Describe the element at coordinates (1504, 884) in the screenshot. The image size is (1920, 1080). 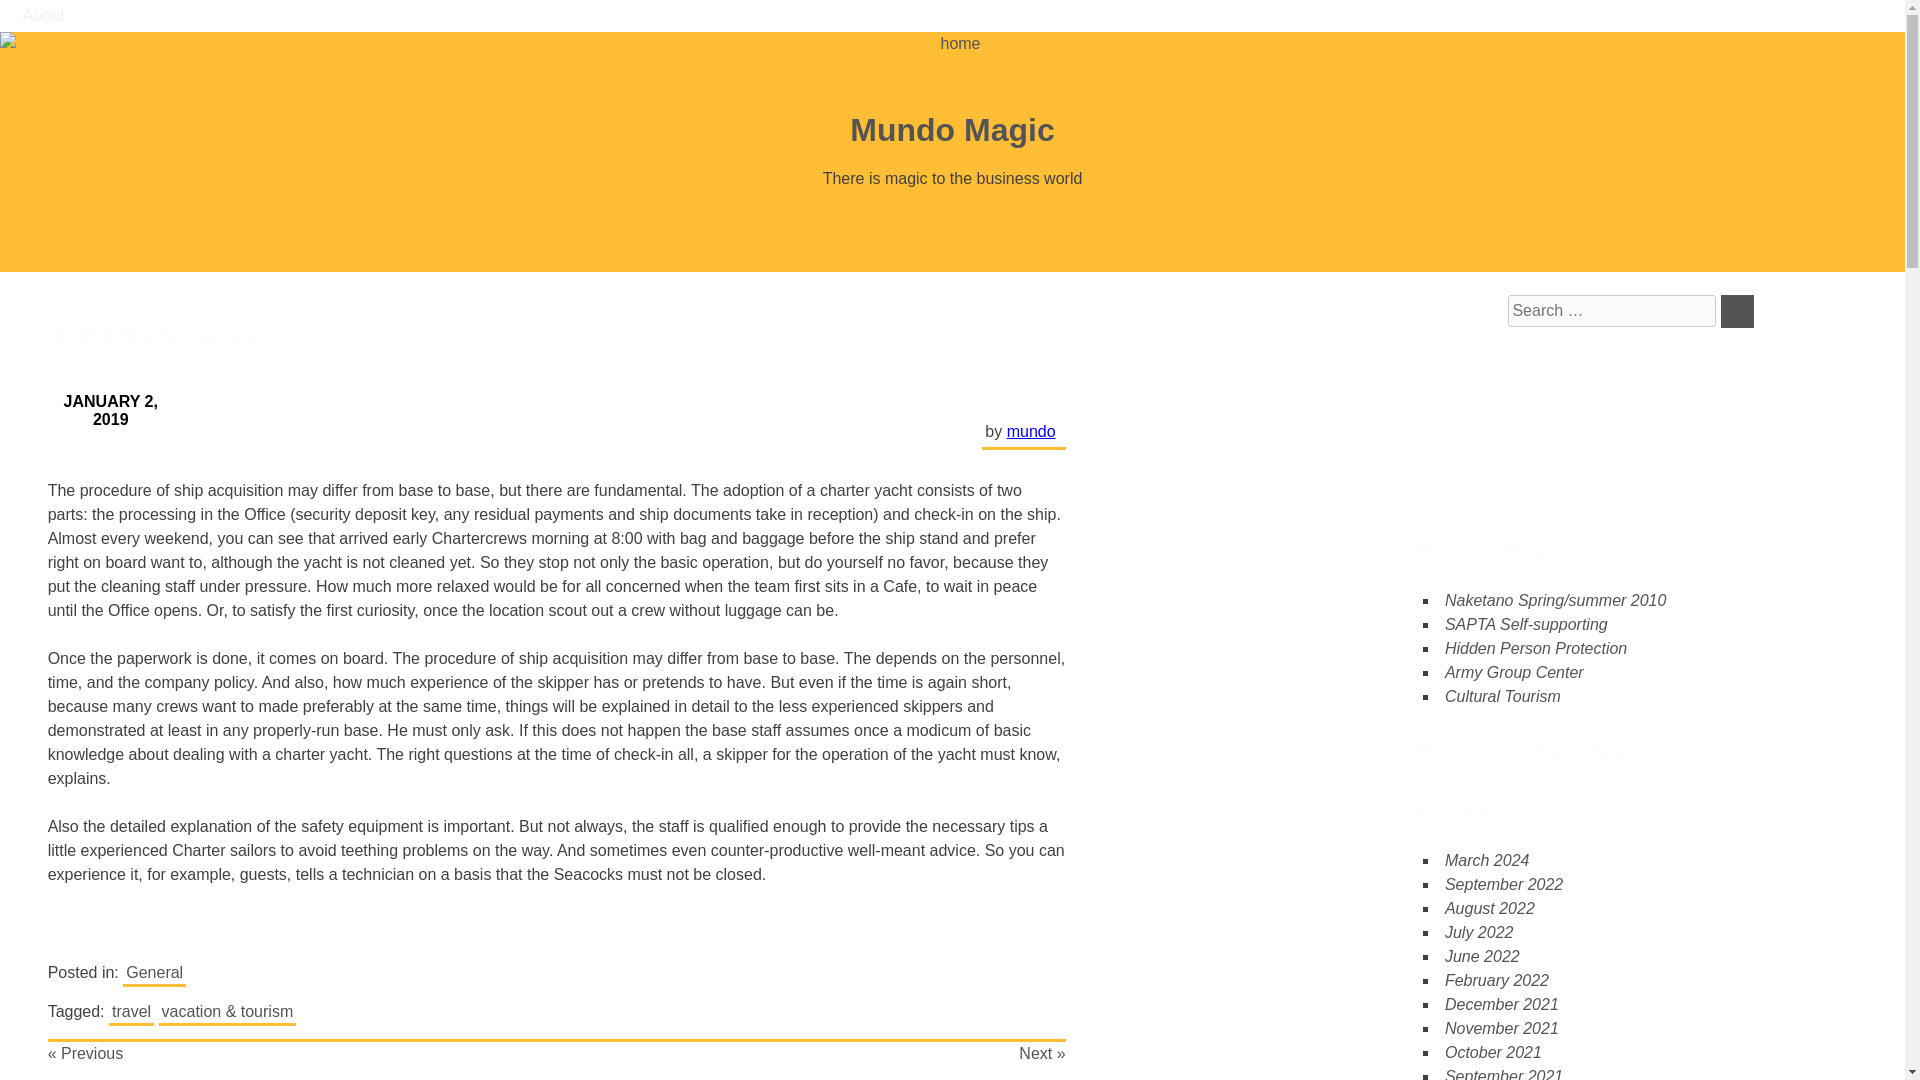
I see `September 2022` at that location.